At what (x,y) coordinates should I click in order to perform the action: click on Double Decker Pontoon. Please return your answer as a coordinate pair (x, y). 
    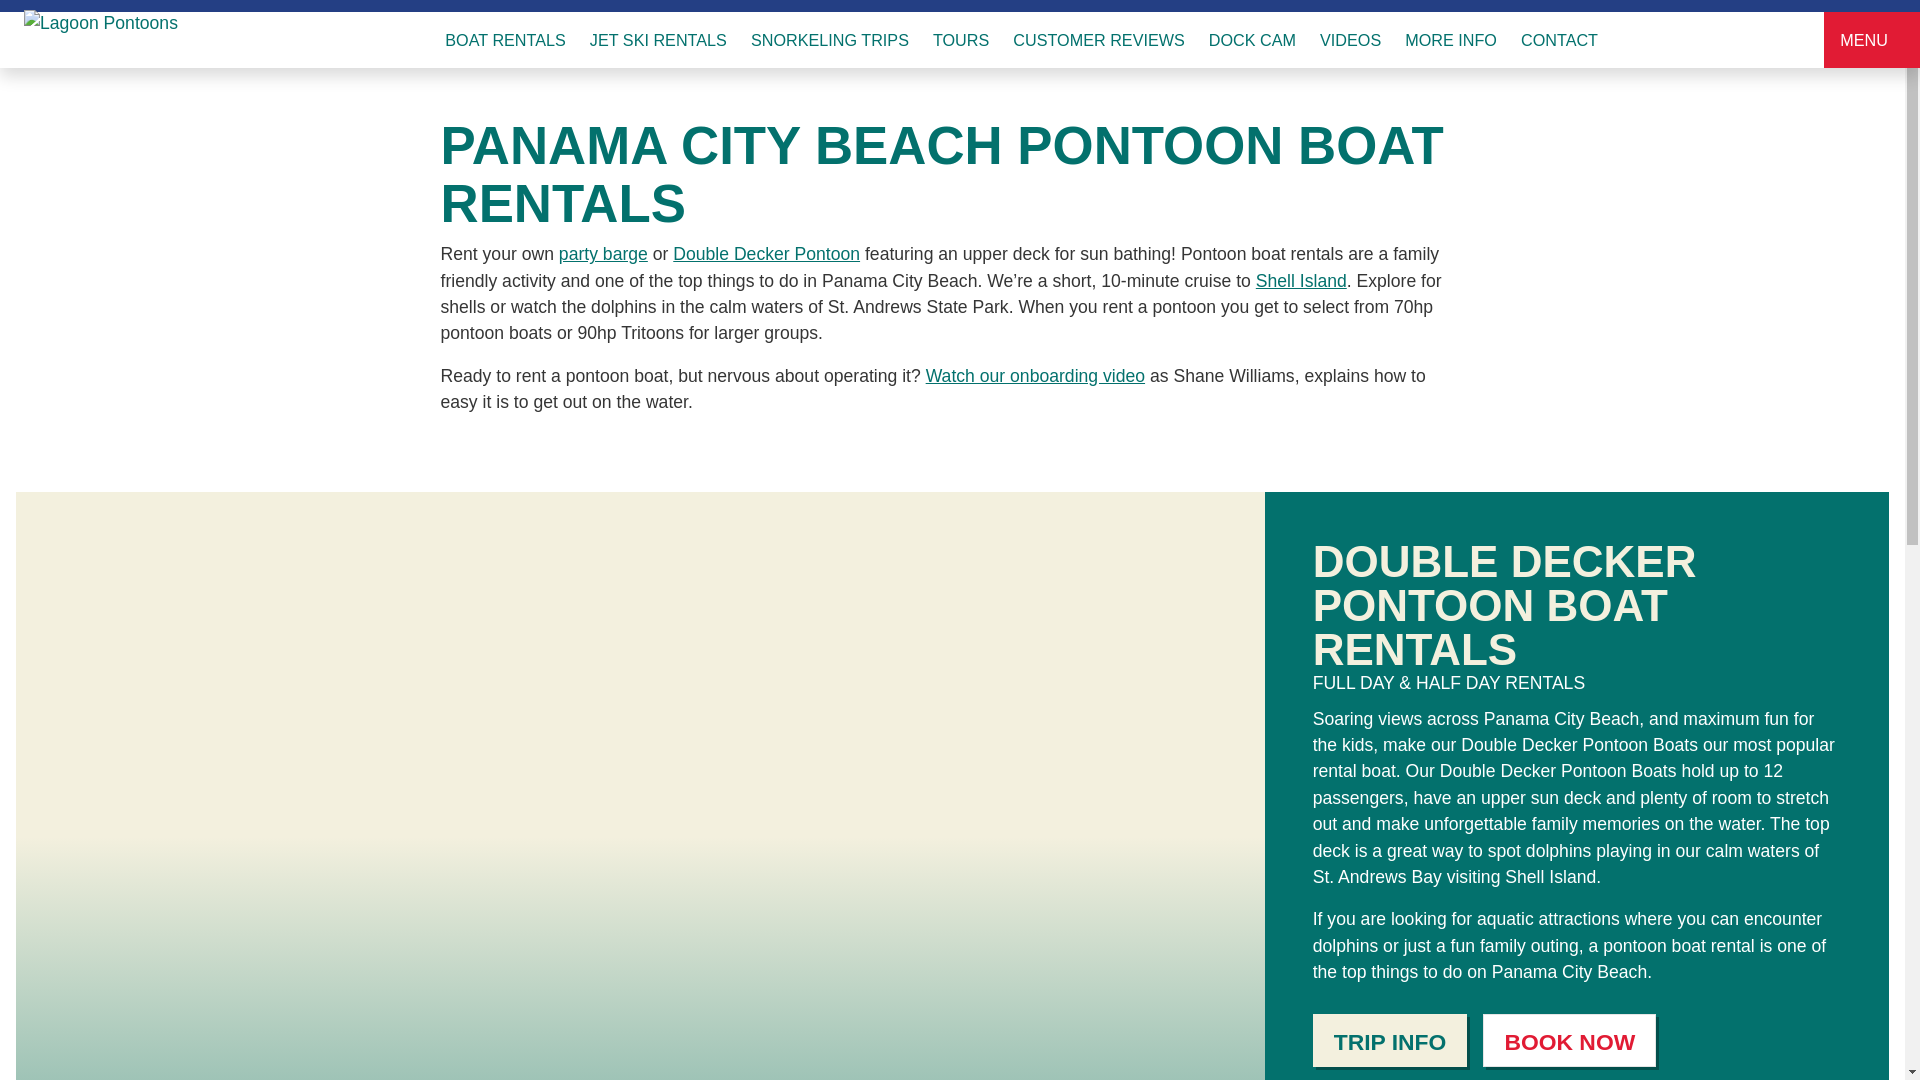
    Looking at the image, I should click on (766, 254).